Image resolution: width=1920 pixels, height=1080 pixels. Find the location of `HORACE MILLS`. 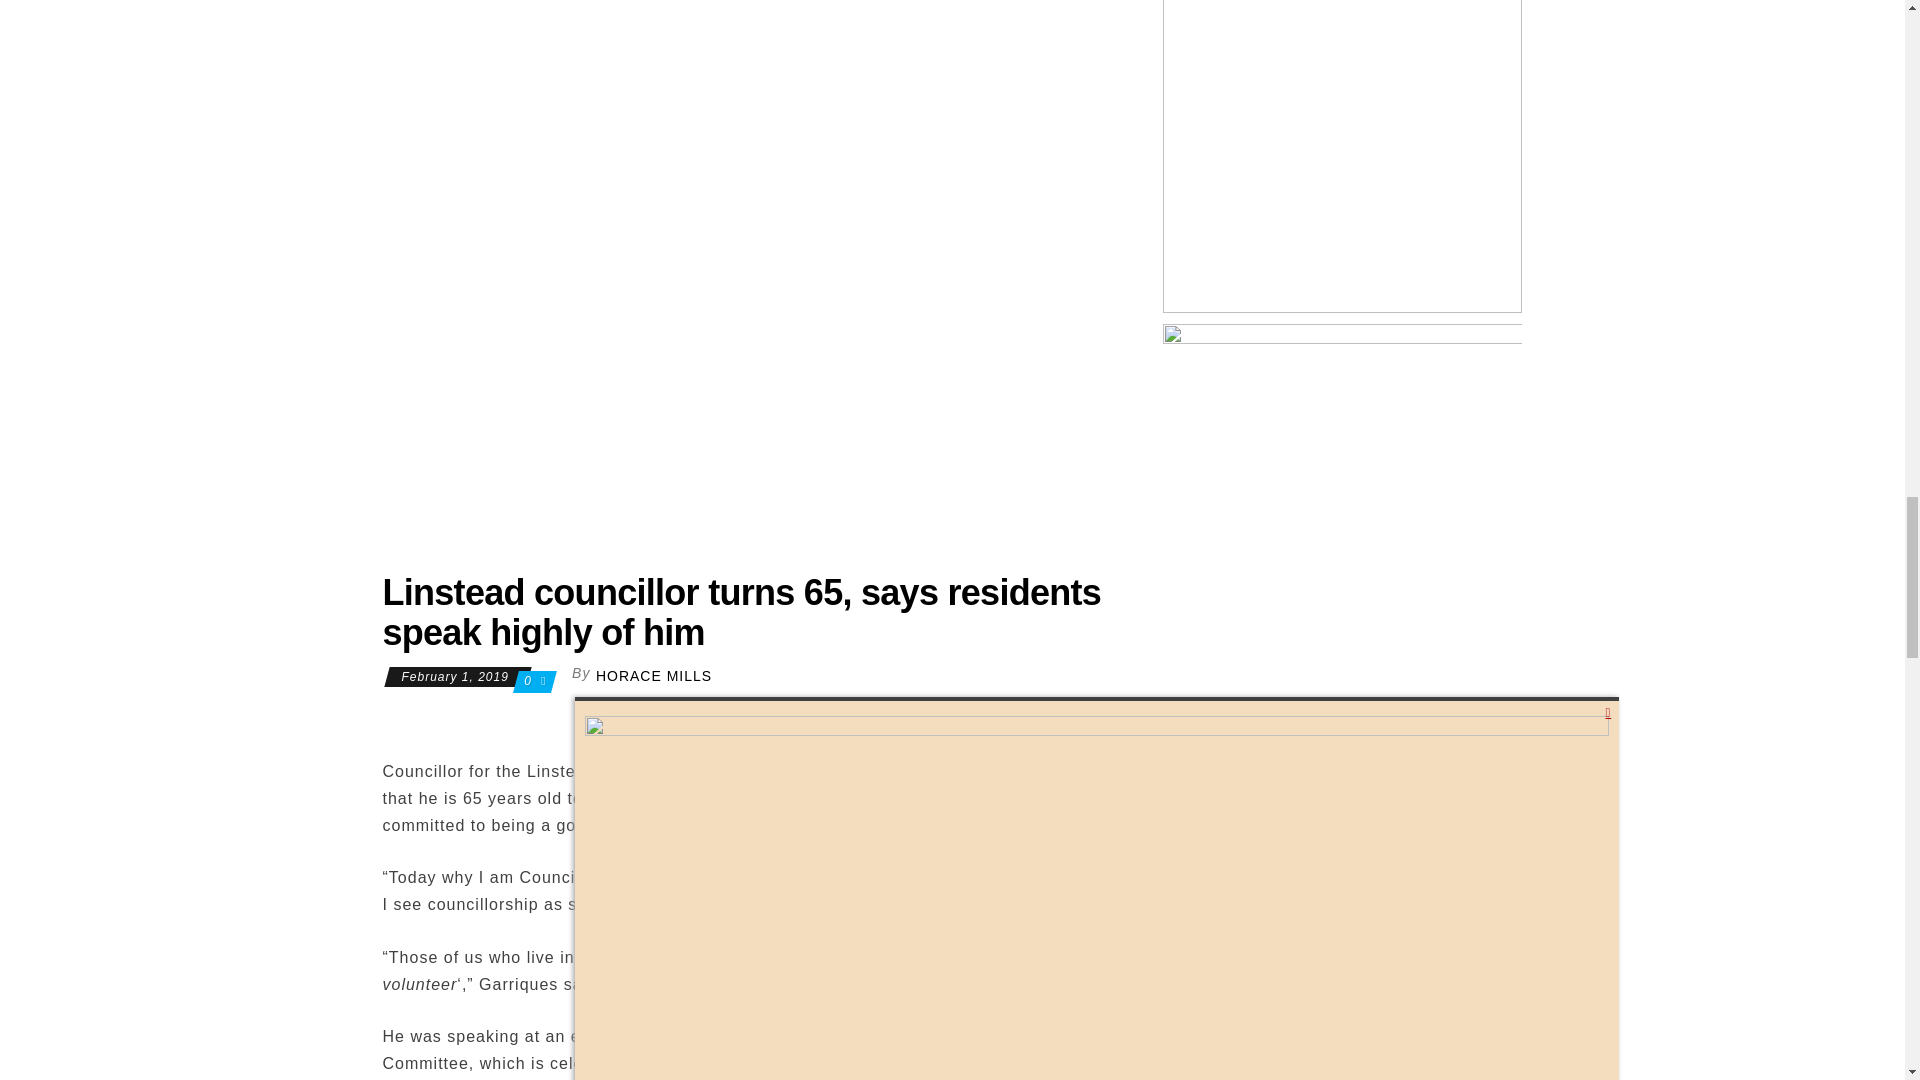

HORACE MILLS is located at coordinates (654, 676).